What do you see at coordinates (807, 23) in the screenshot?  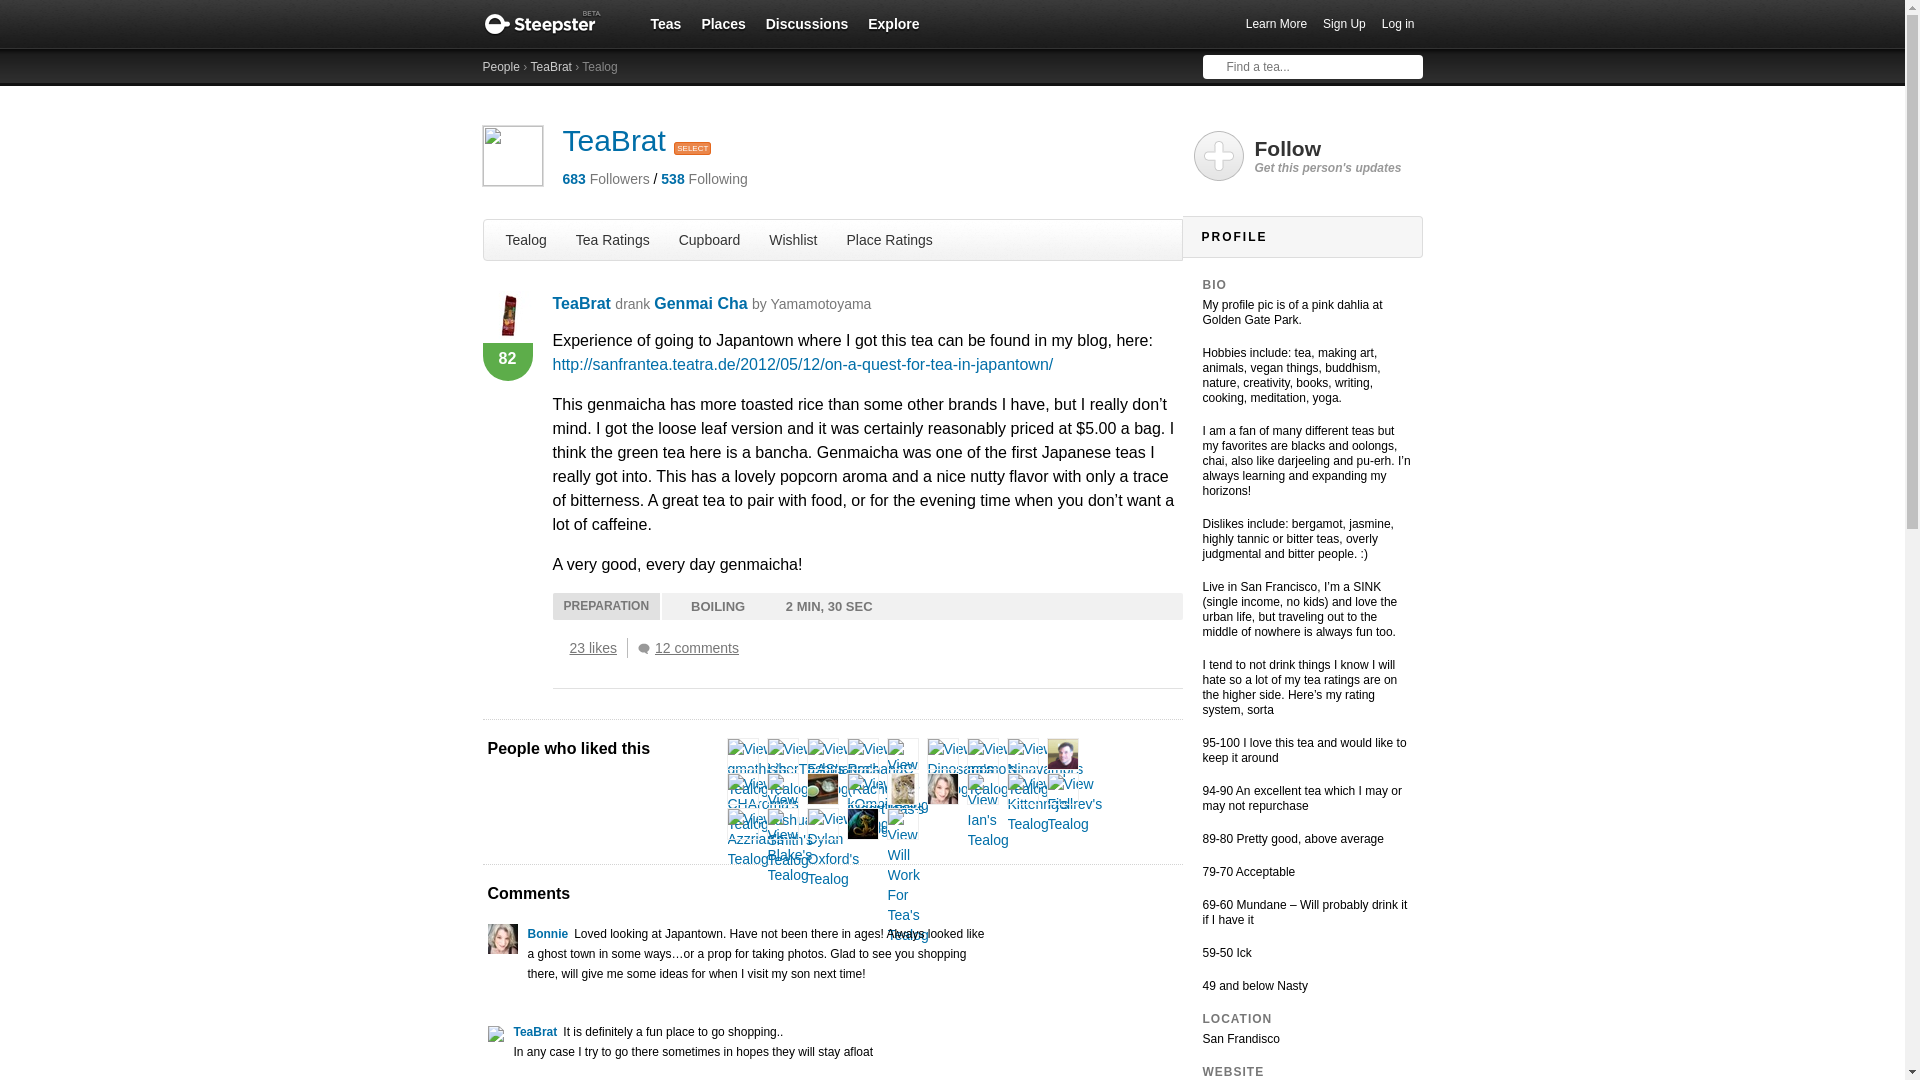 I see `Discussions` at bounding box center [807, 23].